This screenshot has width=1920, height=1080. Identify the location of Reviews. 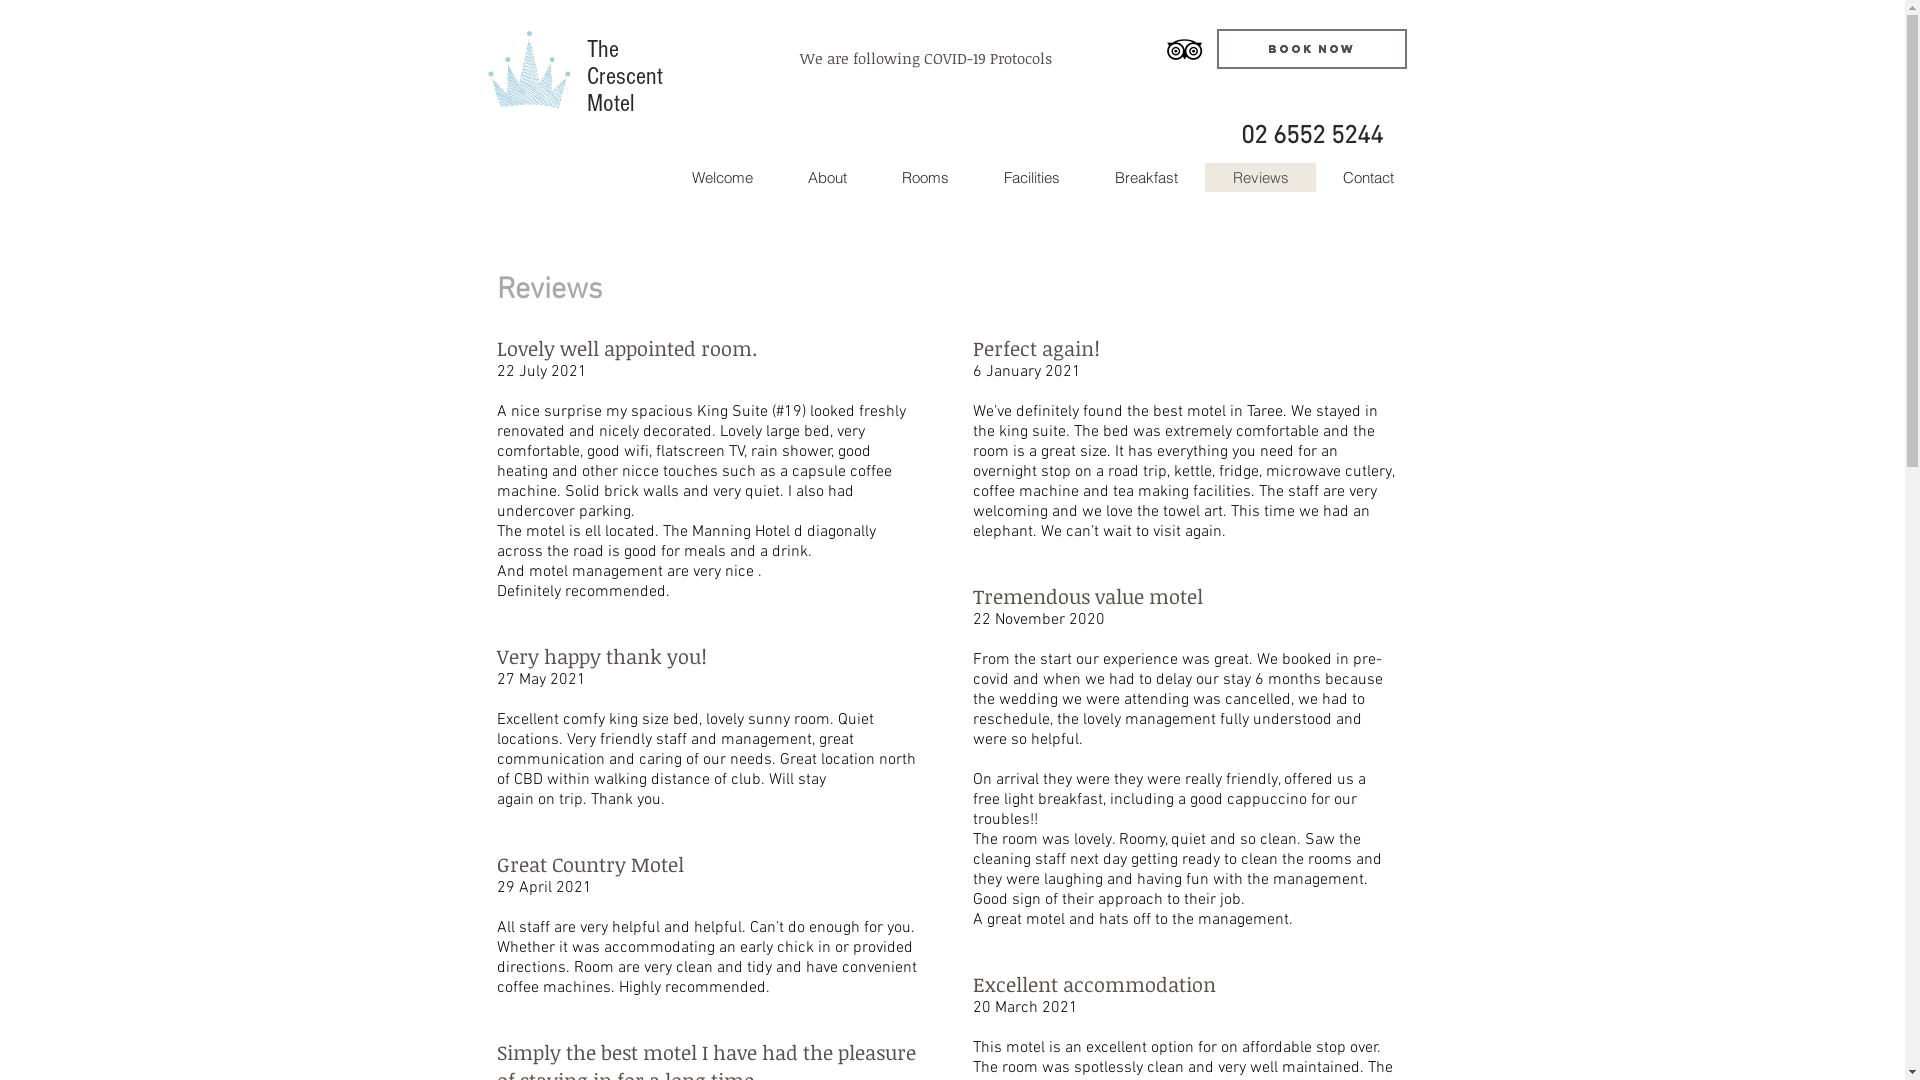
(1260, 176).